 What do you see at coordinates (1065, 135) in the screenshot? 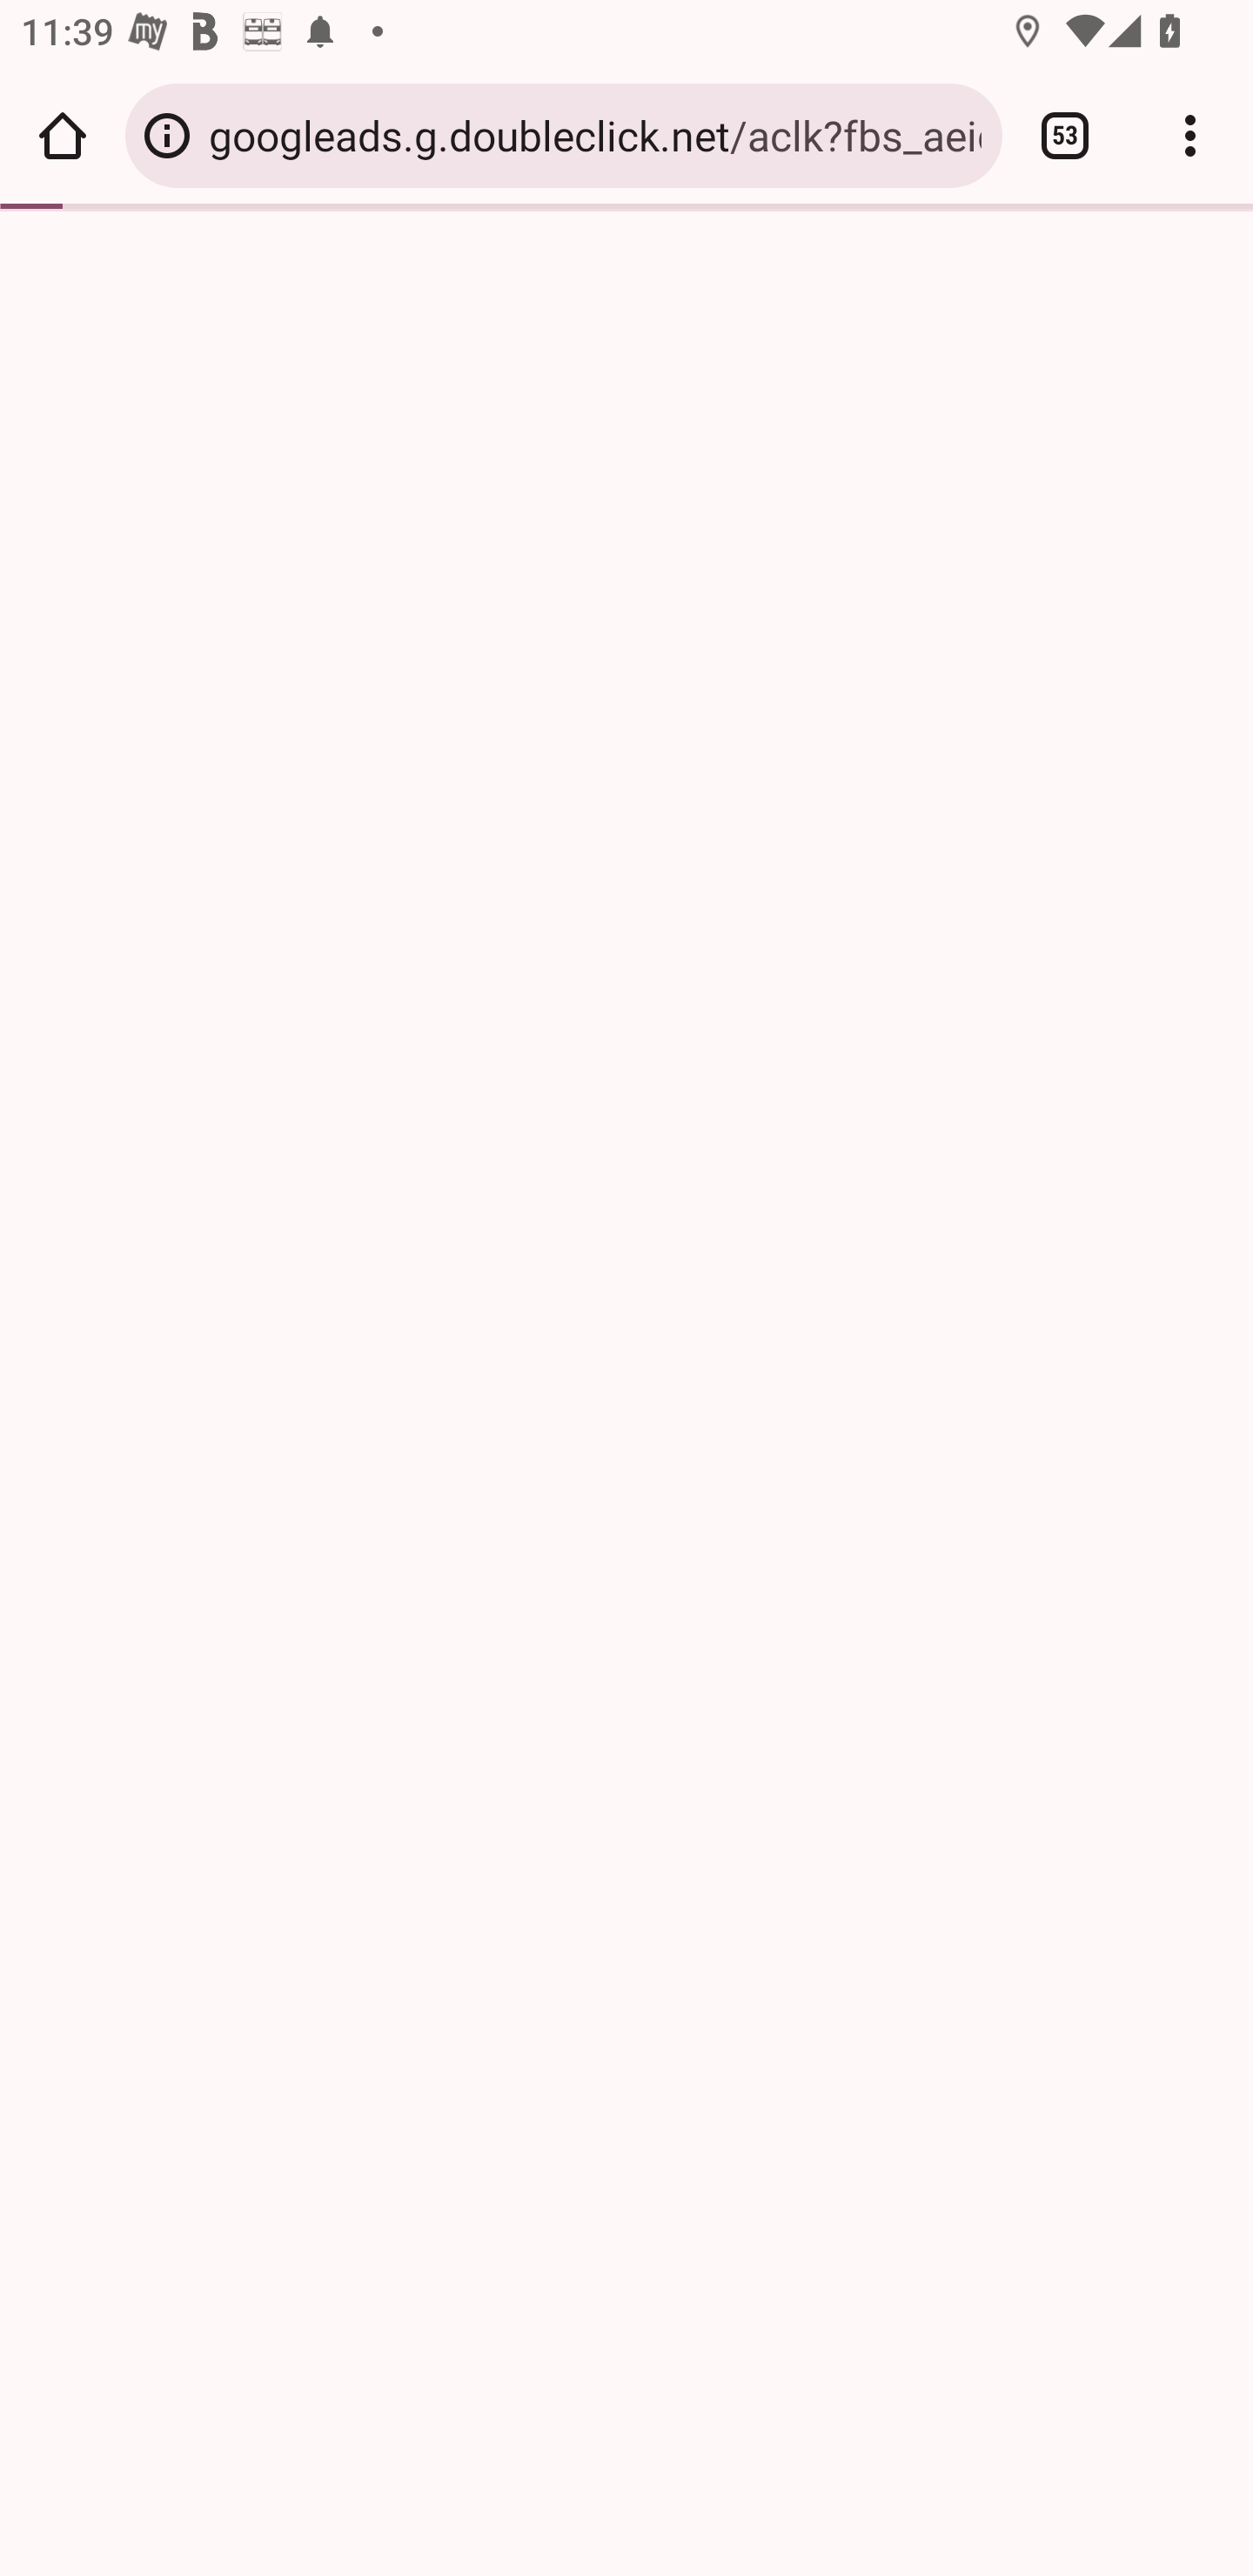
I see `Switch or close tabs` at bounding box center [1065, 135].